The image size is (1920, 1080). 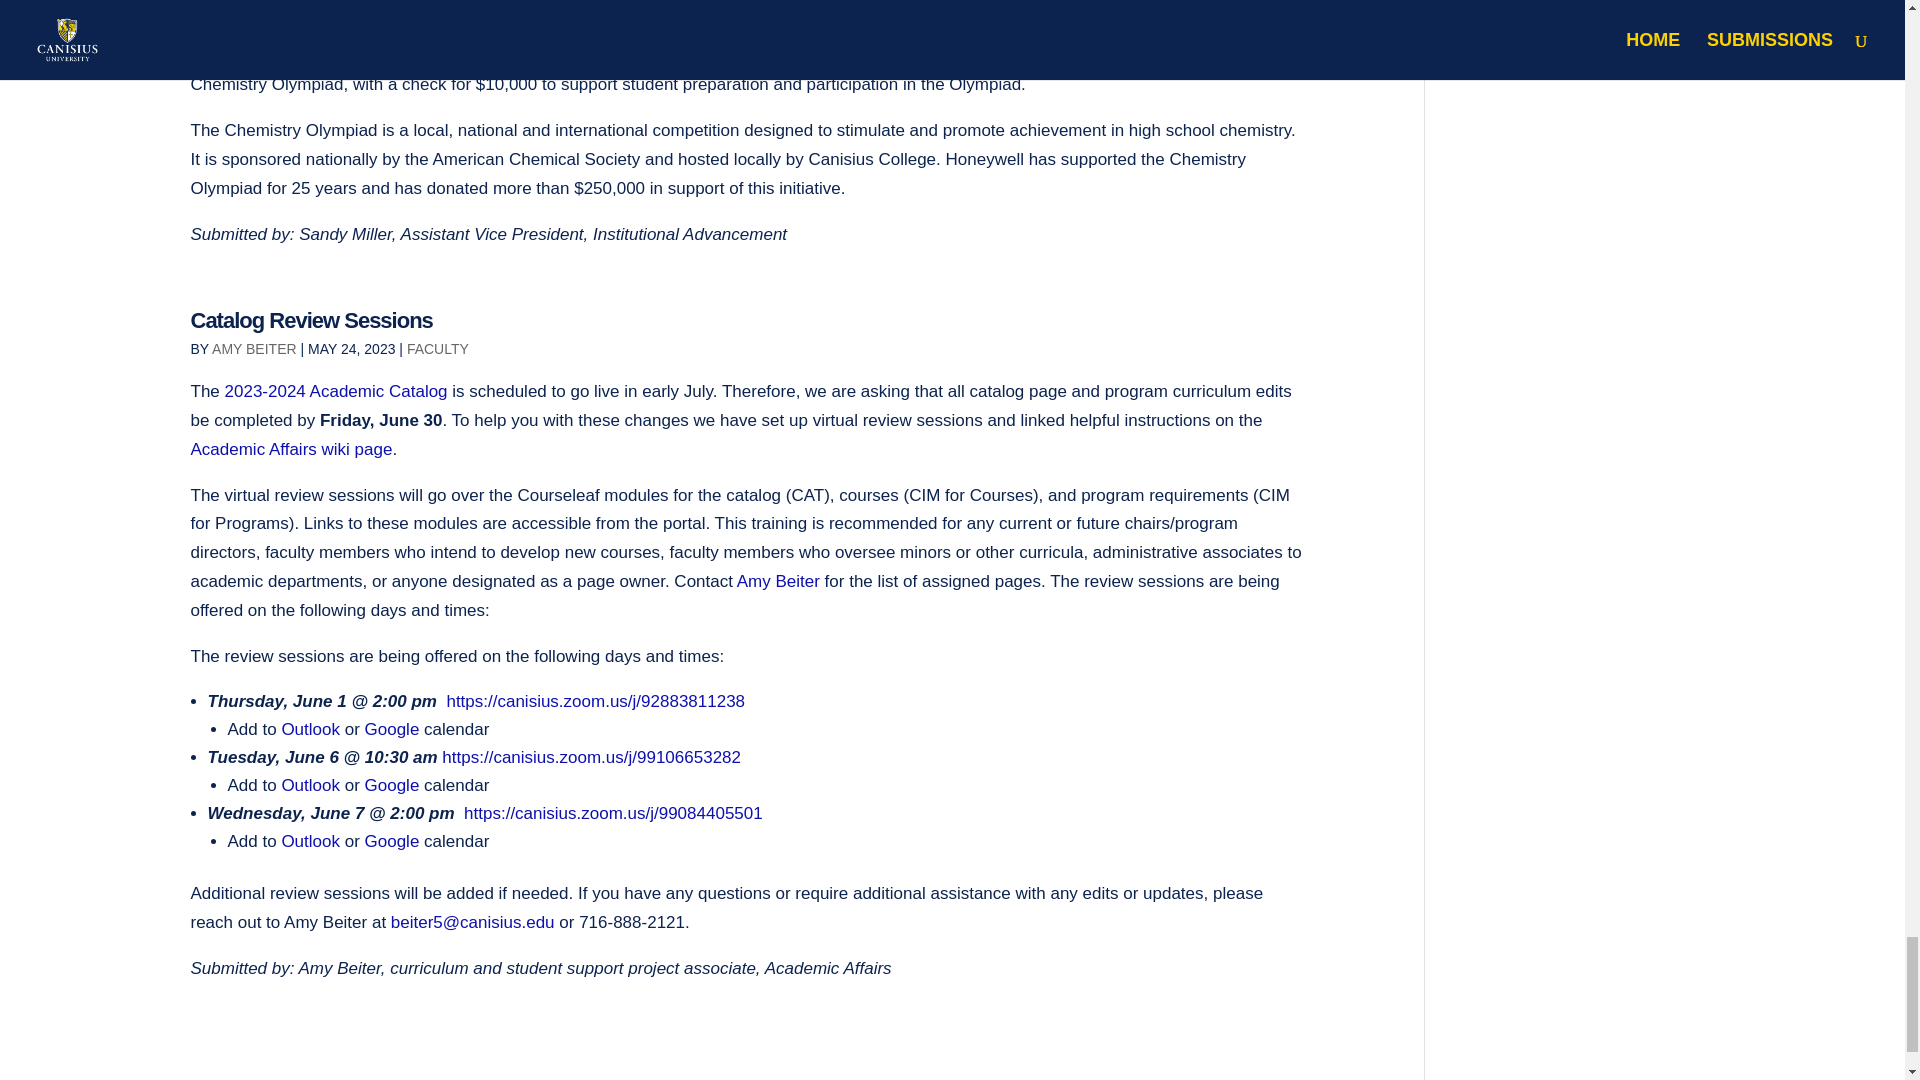 I want to click on Outlook, so click(x=310, y=729).